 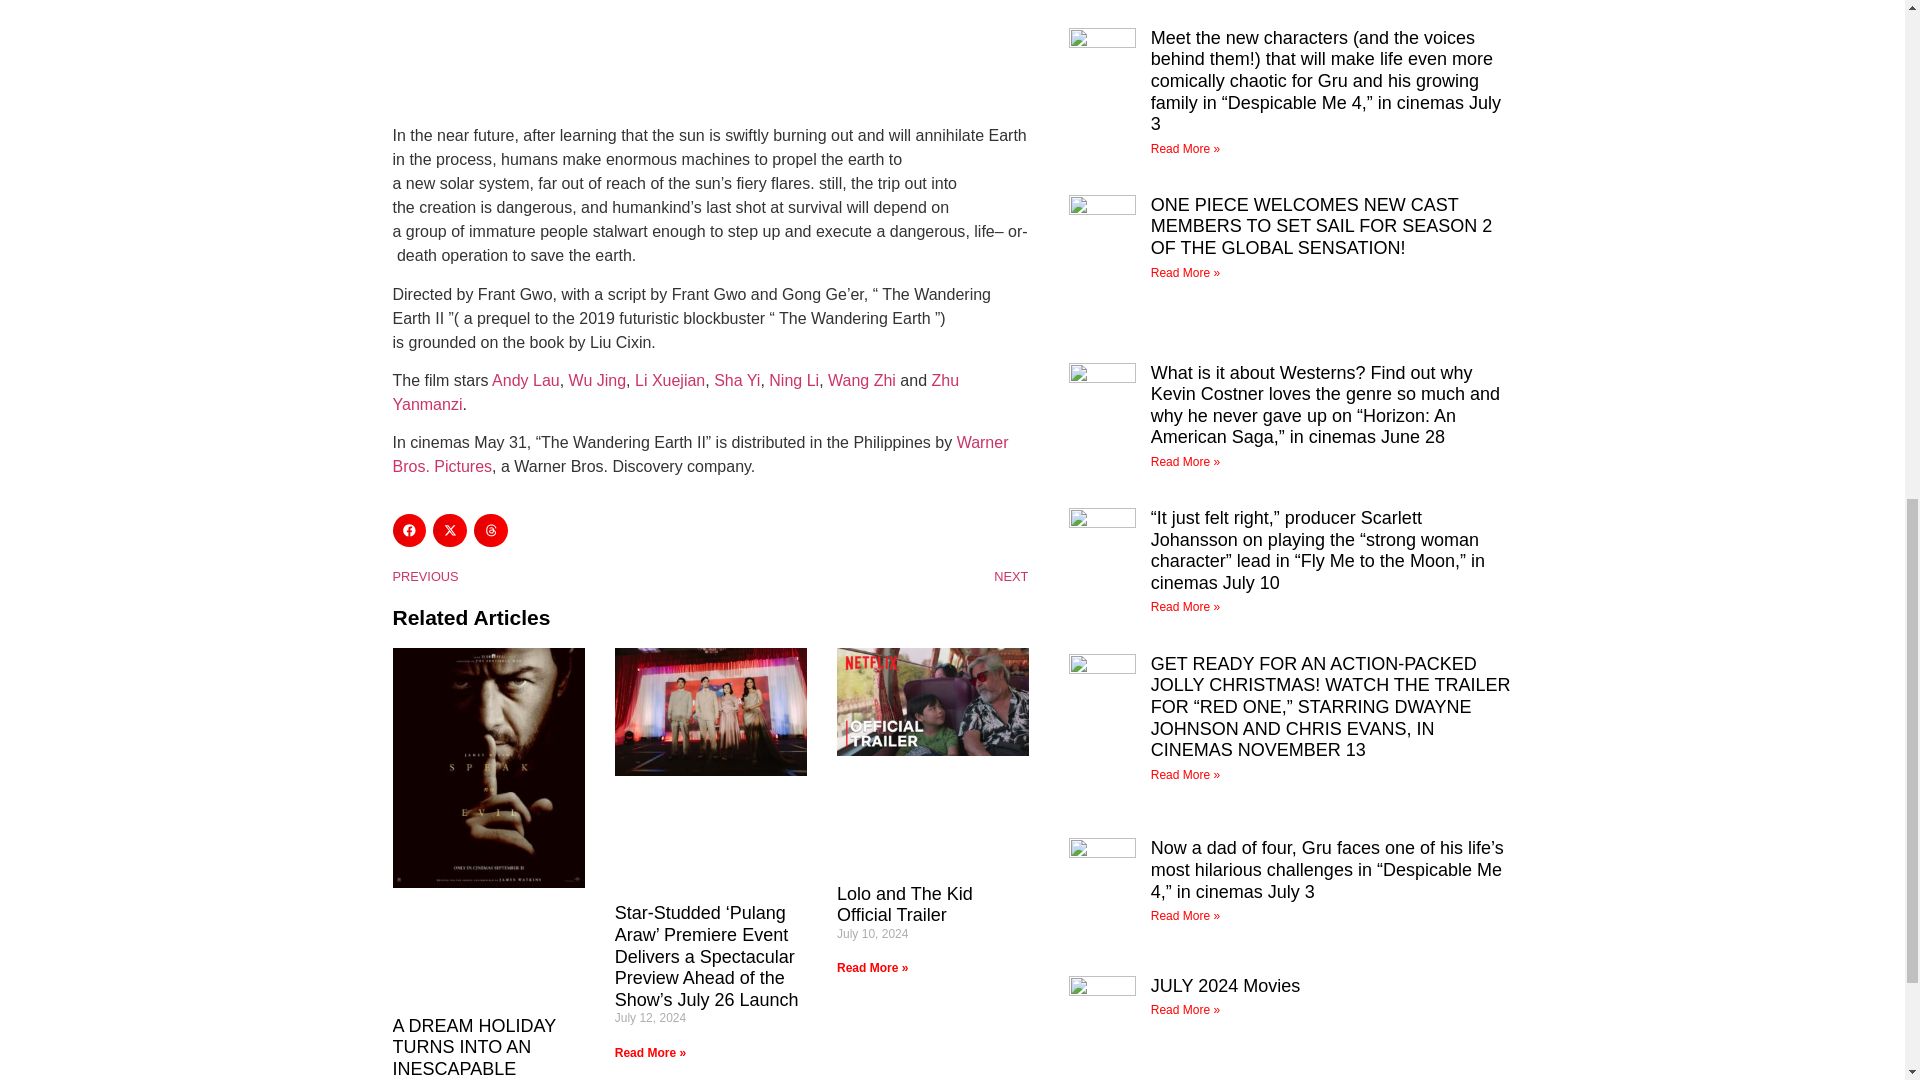 What do you see at coordinates (674, 392) in the screenshot?
I see `Zhu Yanmanzi` at bounding box center [674, 392].